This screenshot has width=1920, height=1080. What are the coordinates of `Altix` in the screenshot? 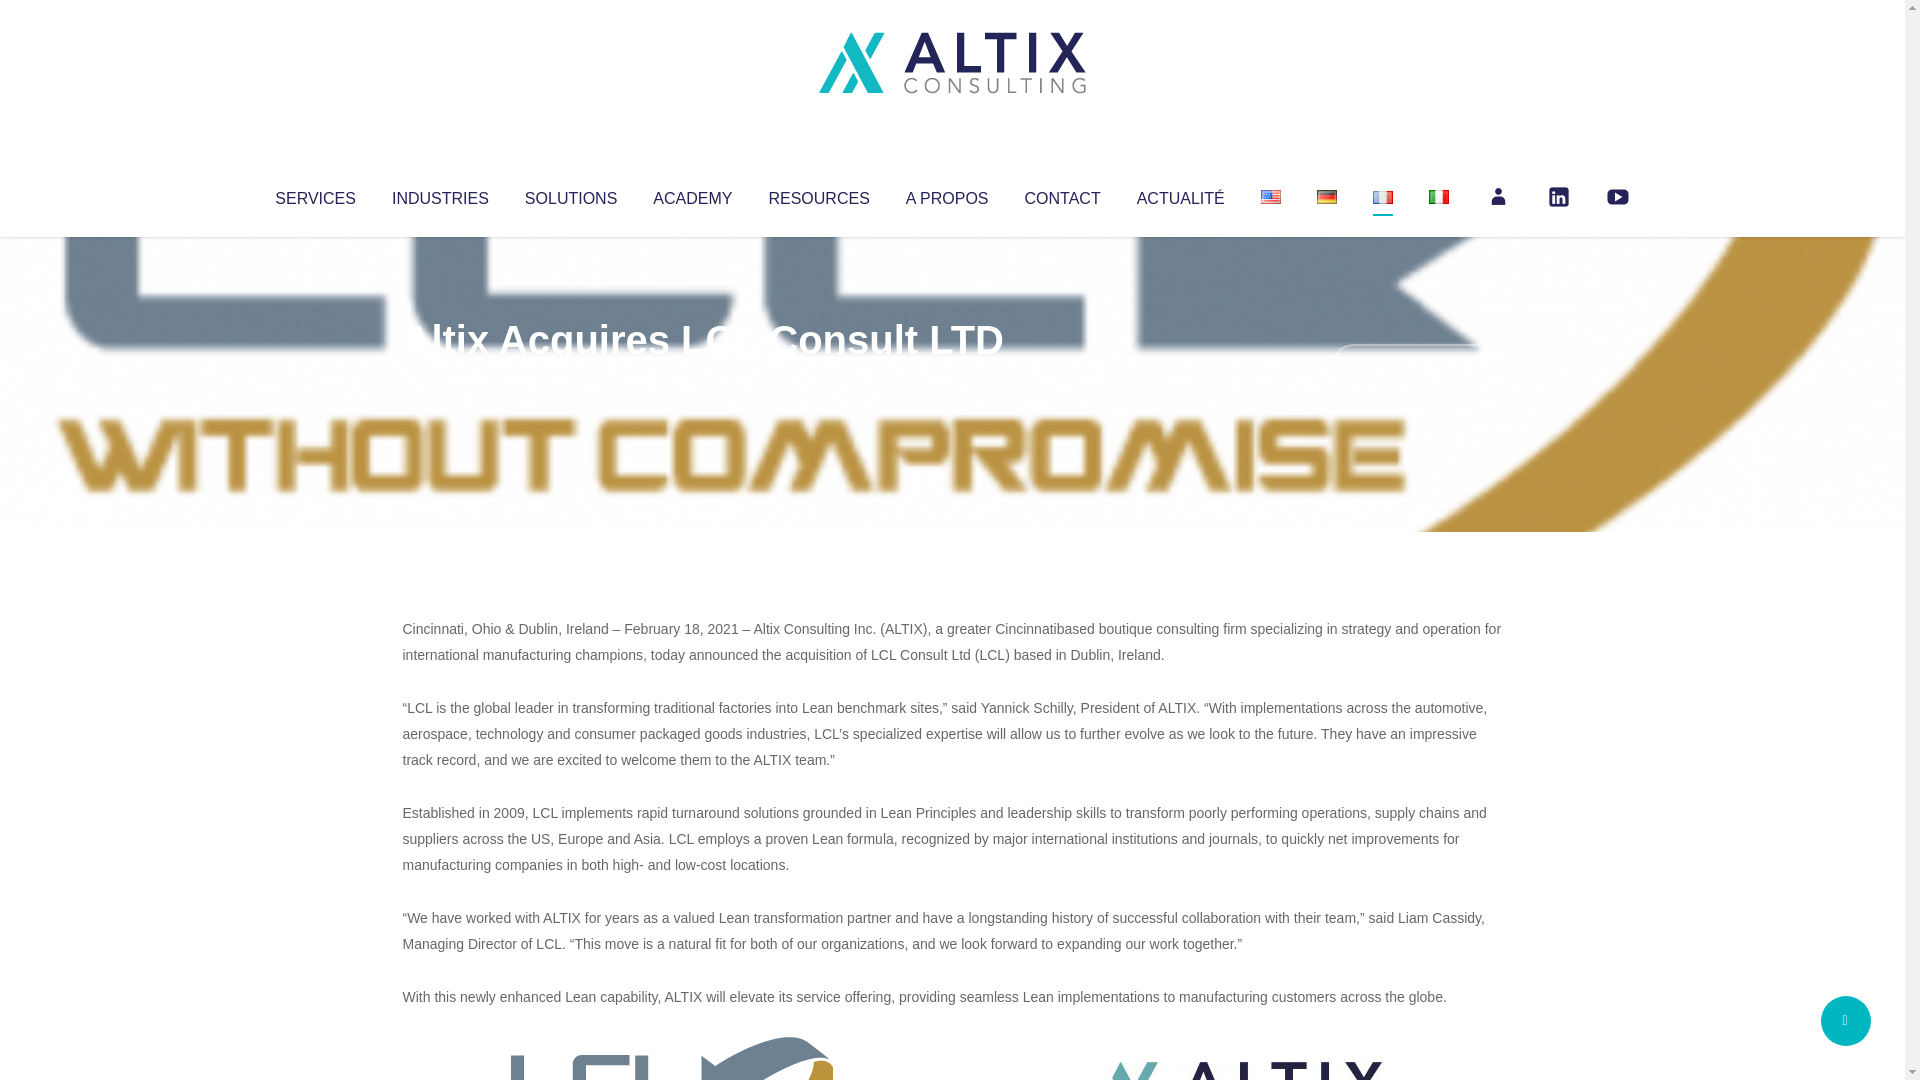 It's located at (440, 380).